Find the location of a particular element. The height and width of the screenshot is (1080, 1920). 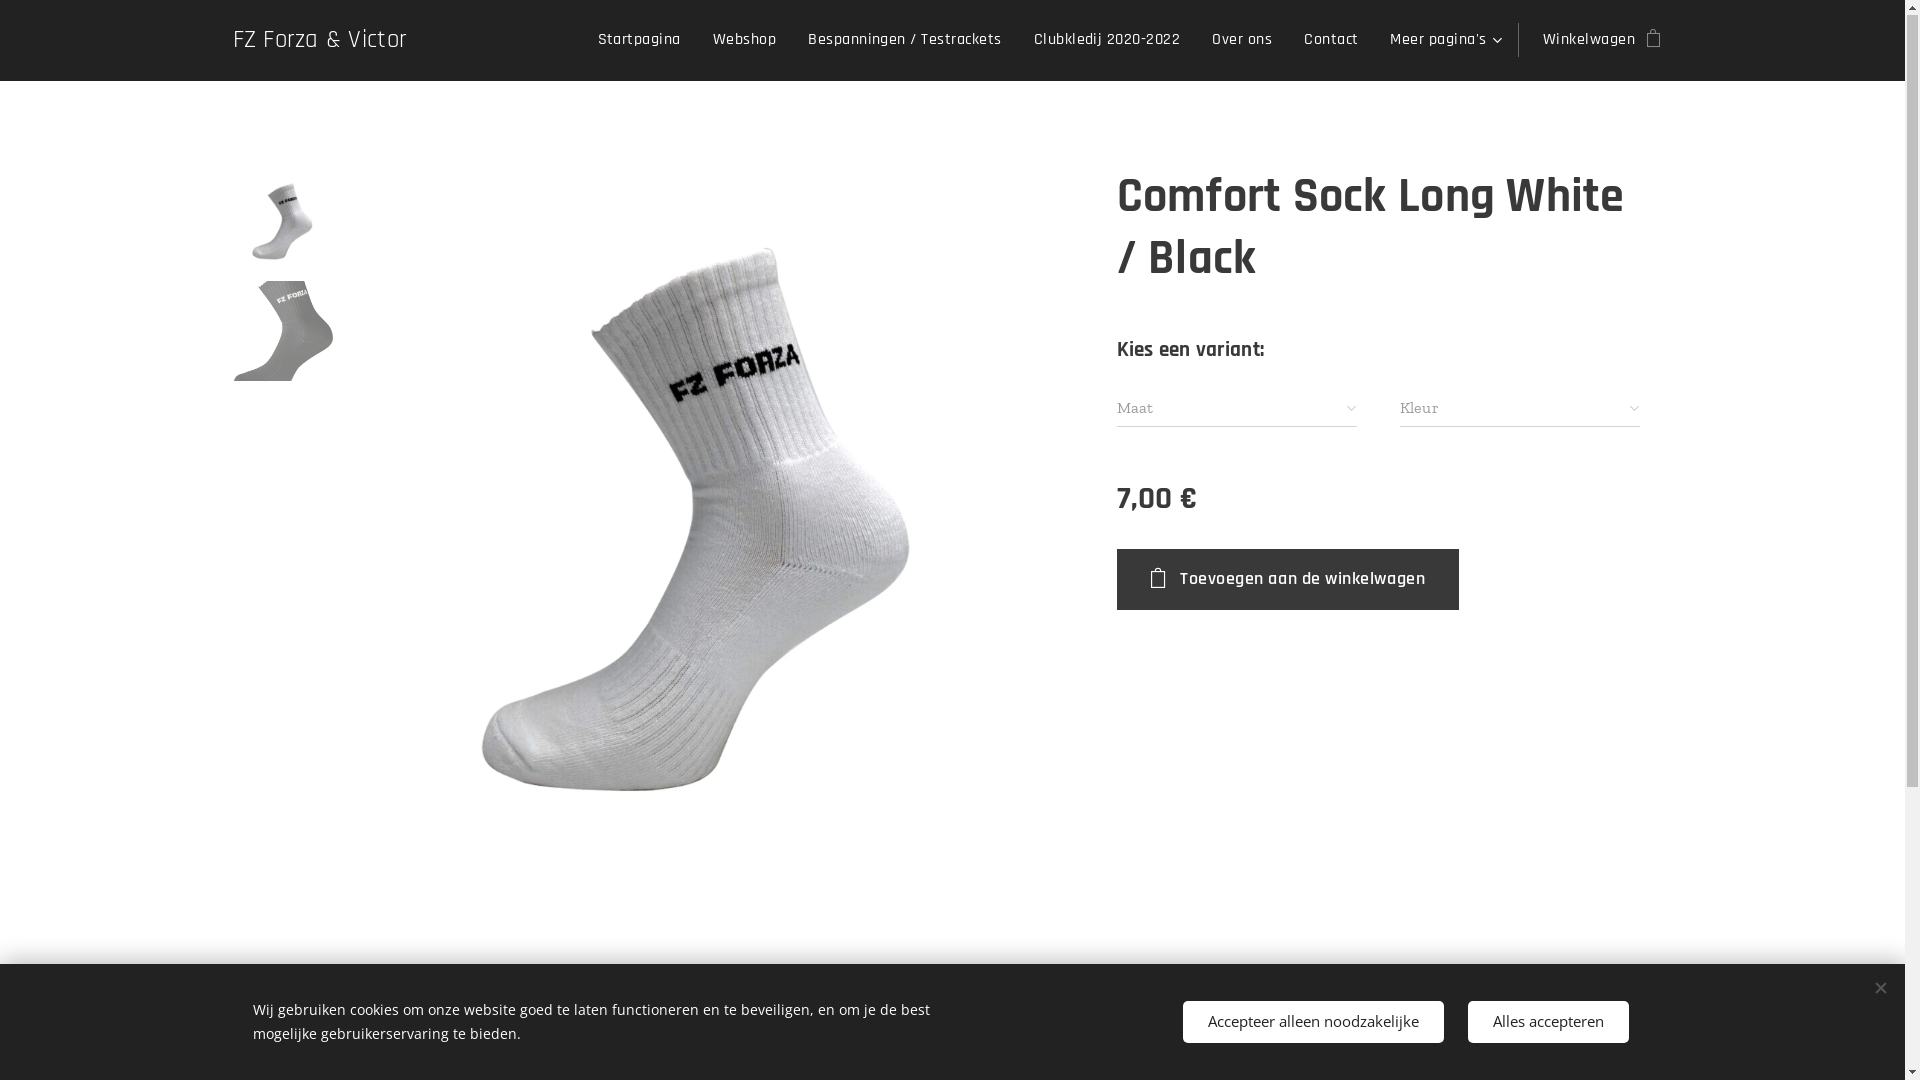

FZ Forza & Victor is located at coordinates (320, 42).